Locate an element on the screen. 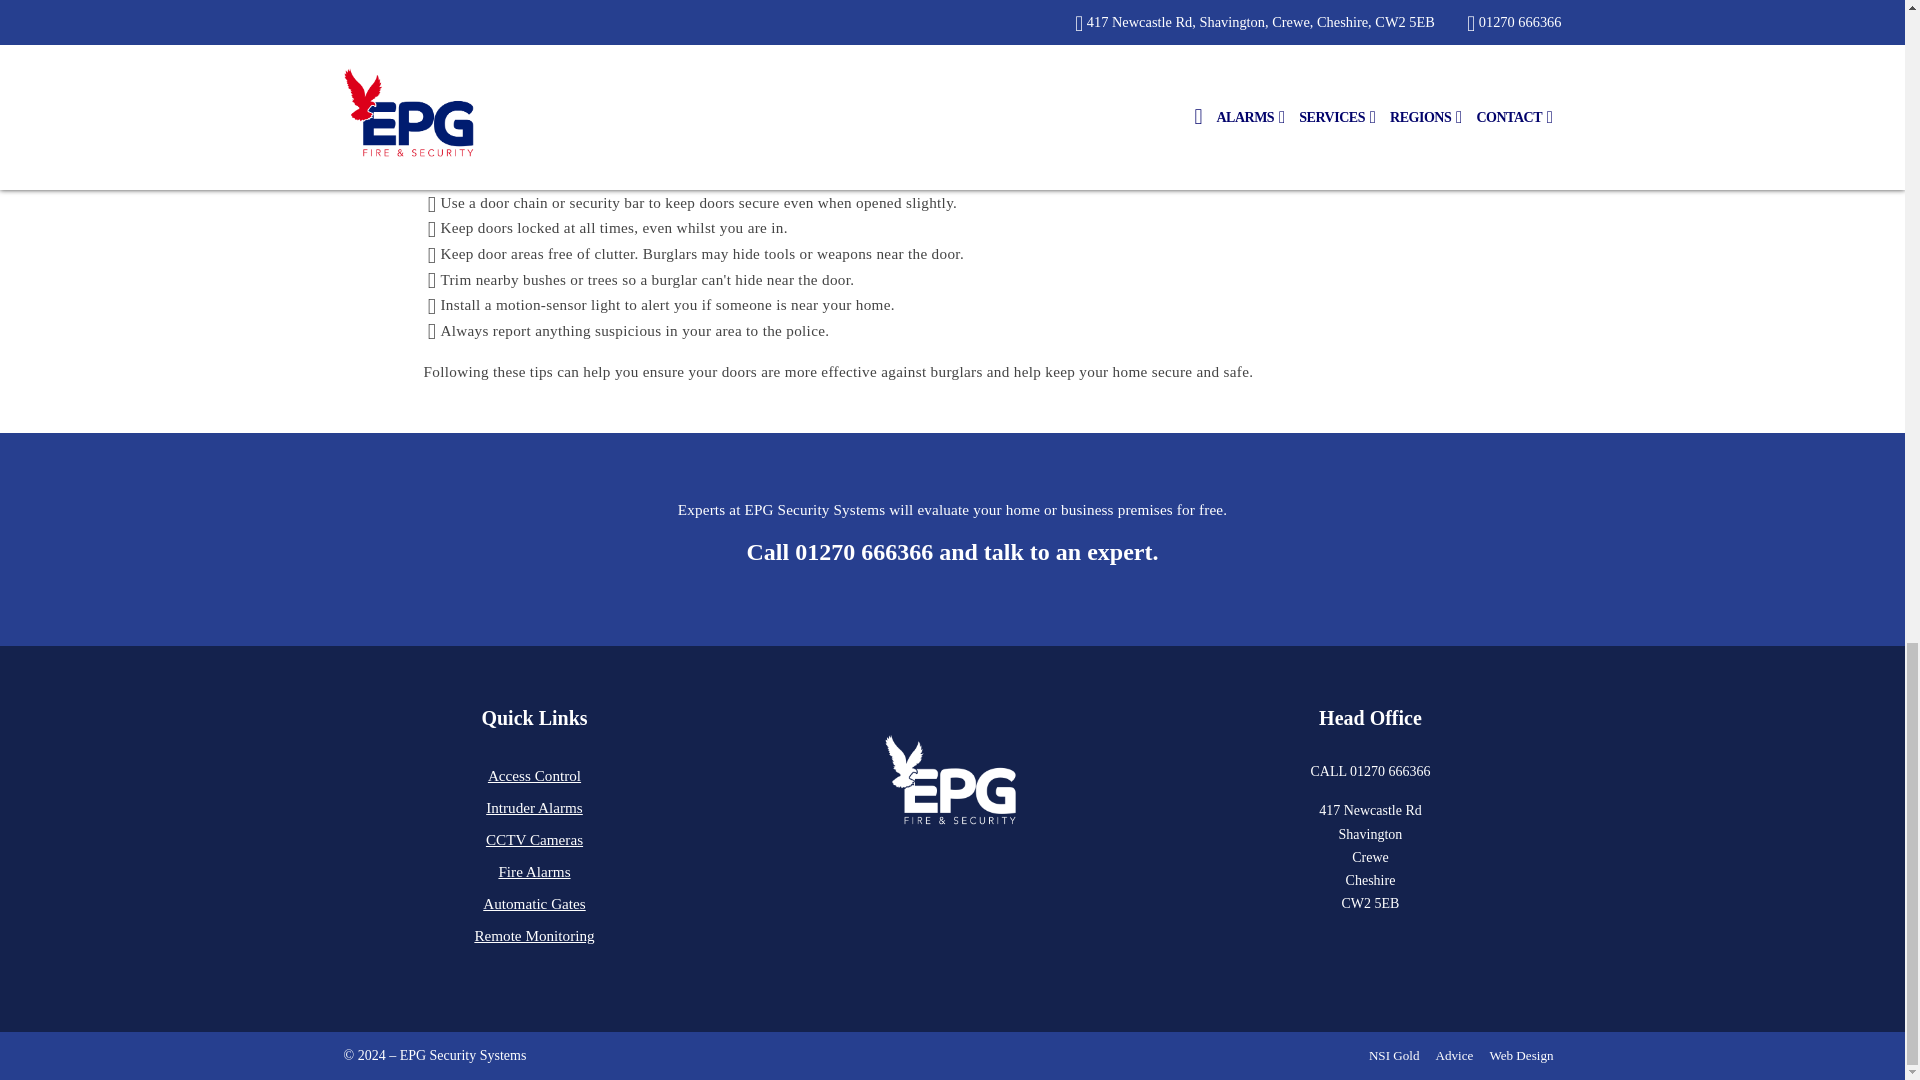  Access Control is located at coordinates (534, 776).